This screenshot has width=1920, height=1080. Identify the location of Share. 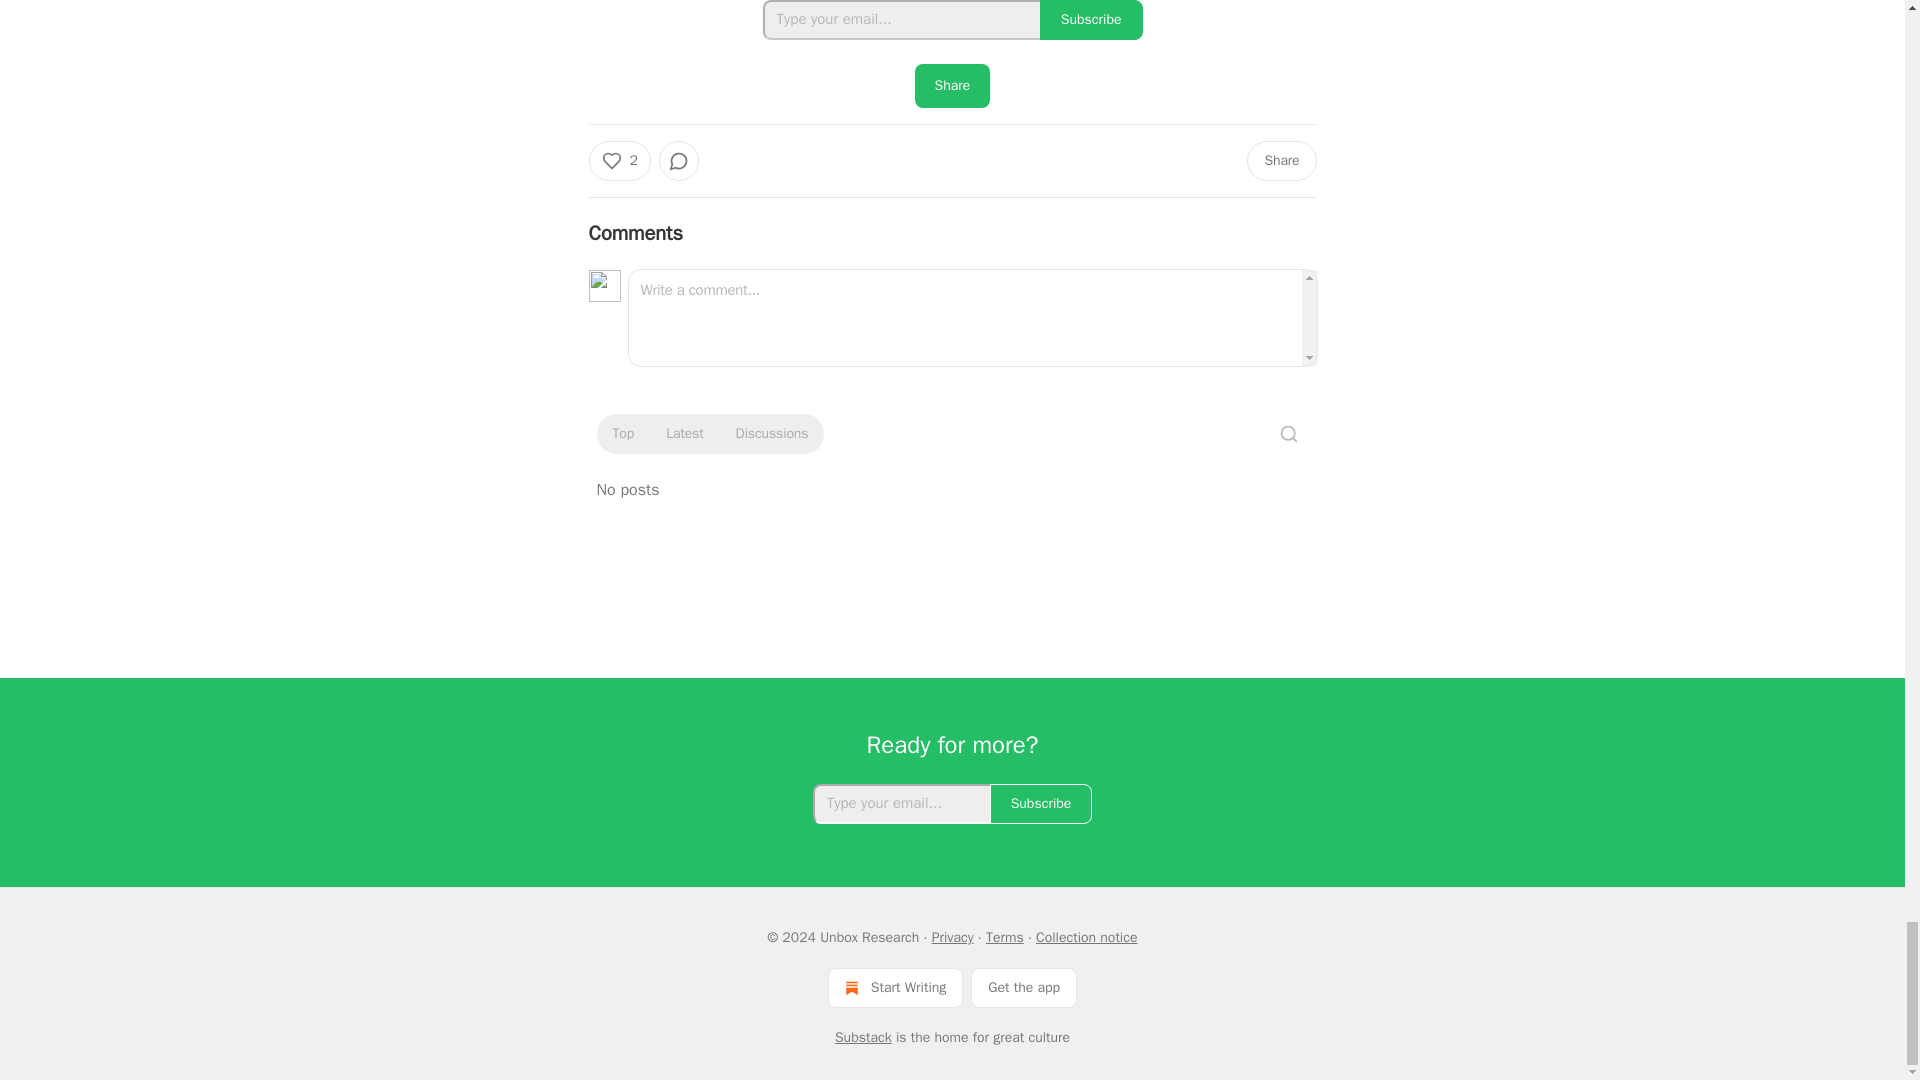
(952, 86).